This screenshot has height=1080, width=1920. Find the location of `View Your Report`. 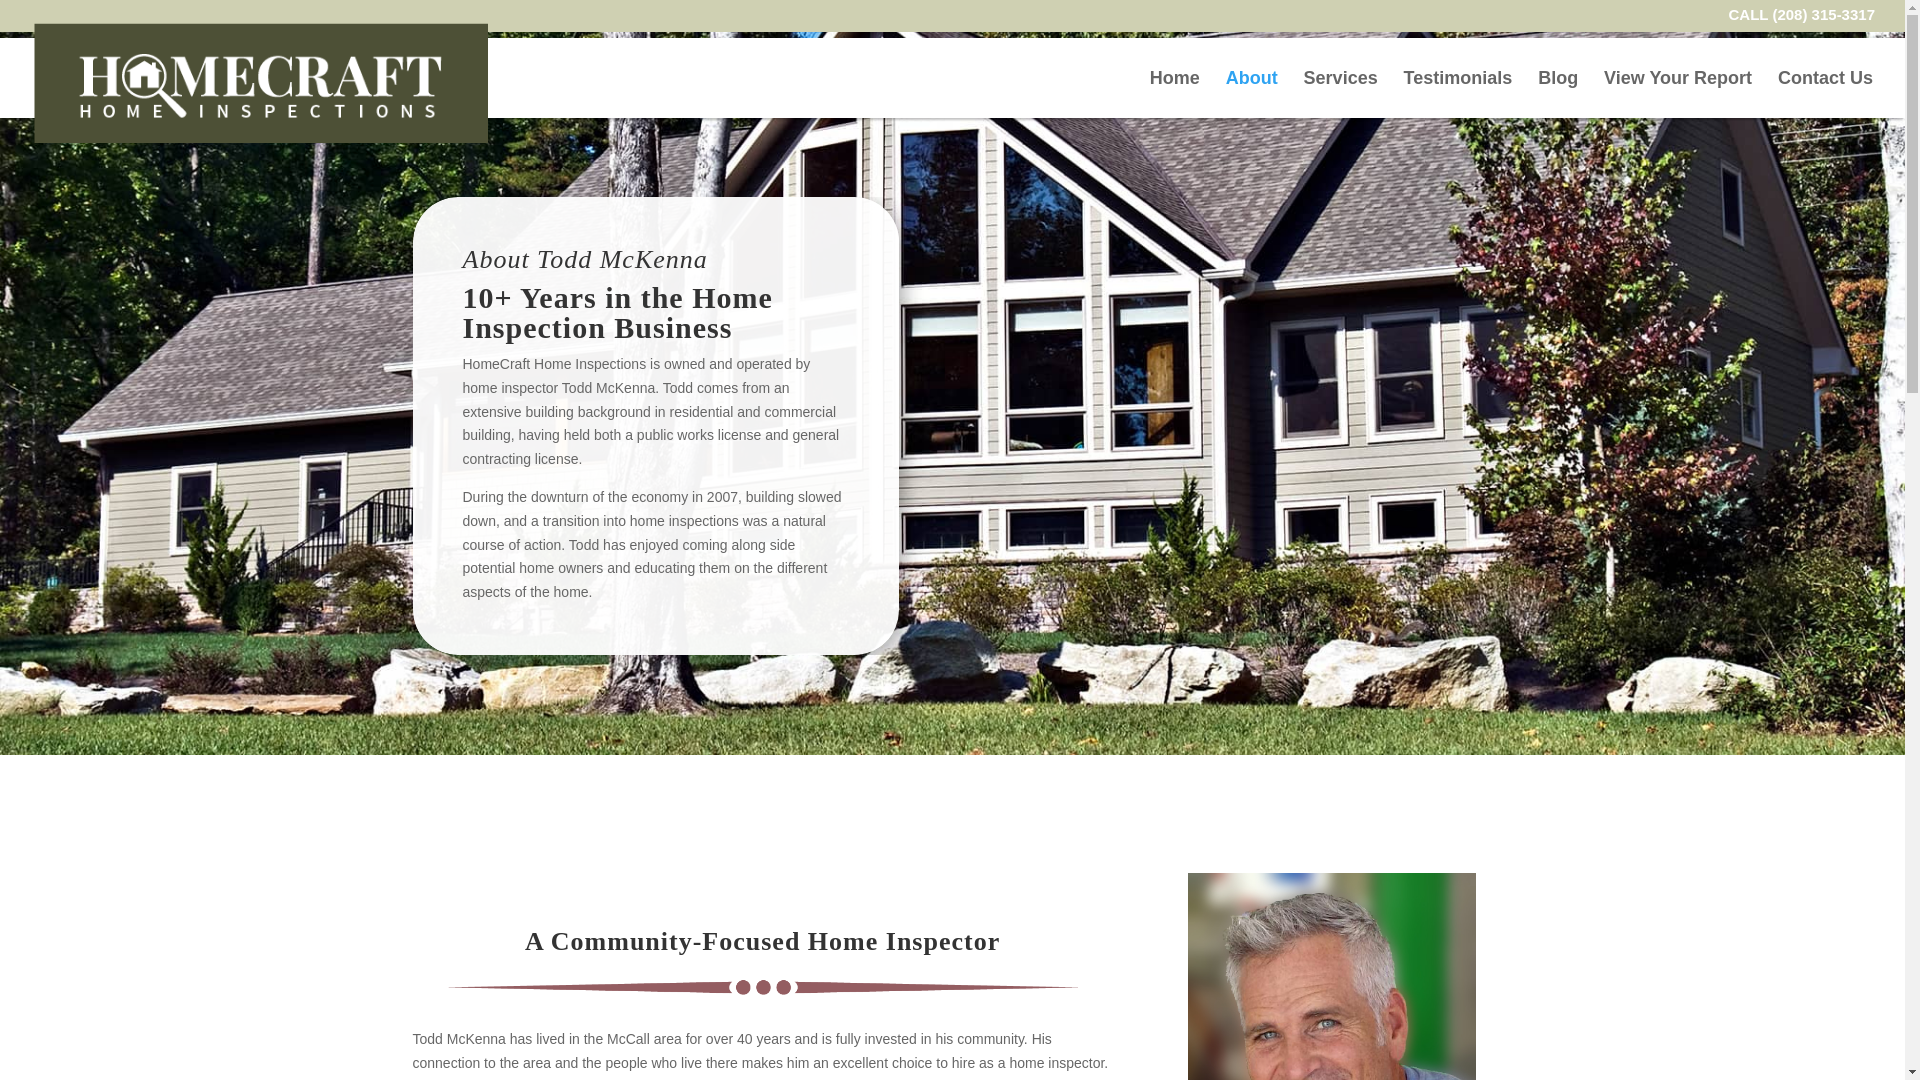

View Your Report is located at coordinates (1677, 93).